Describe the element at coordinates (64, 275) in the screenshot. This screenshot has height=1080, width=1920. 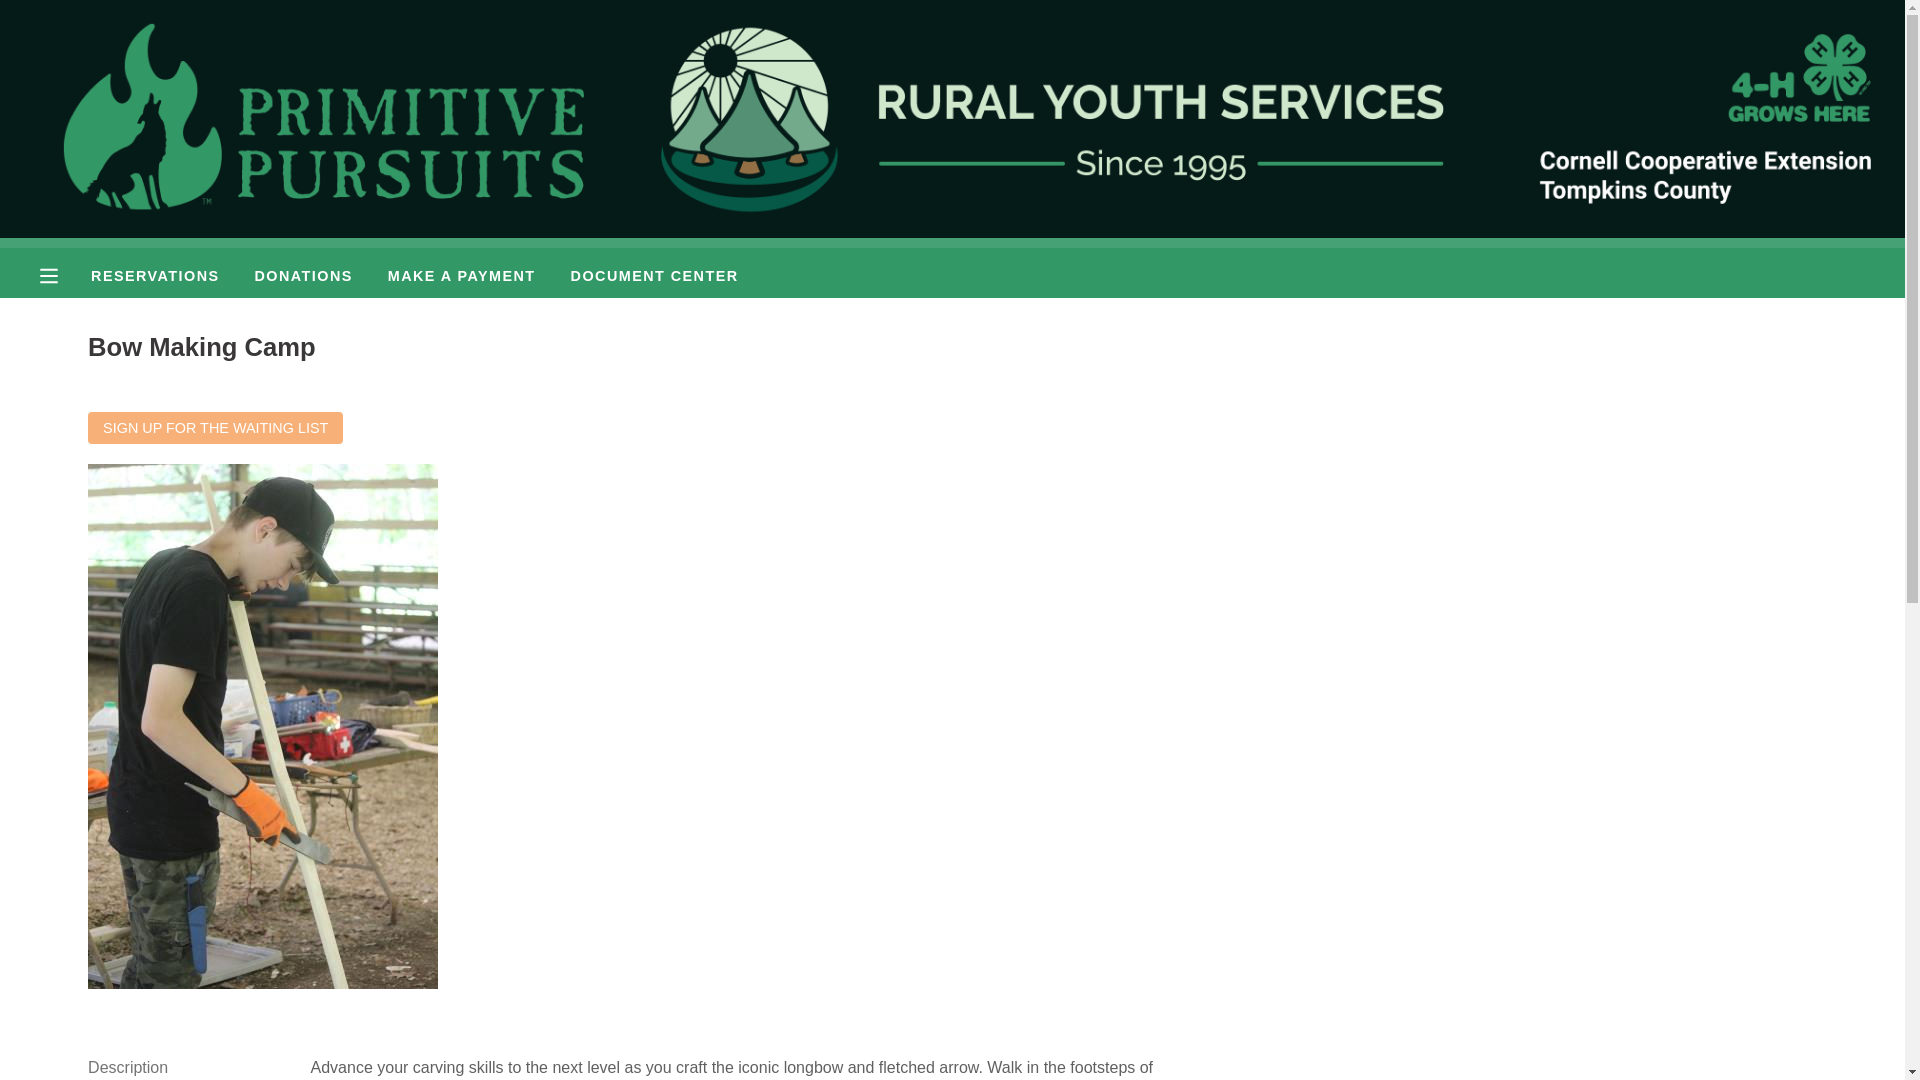
I see `Menu` at that location.